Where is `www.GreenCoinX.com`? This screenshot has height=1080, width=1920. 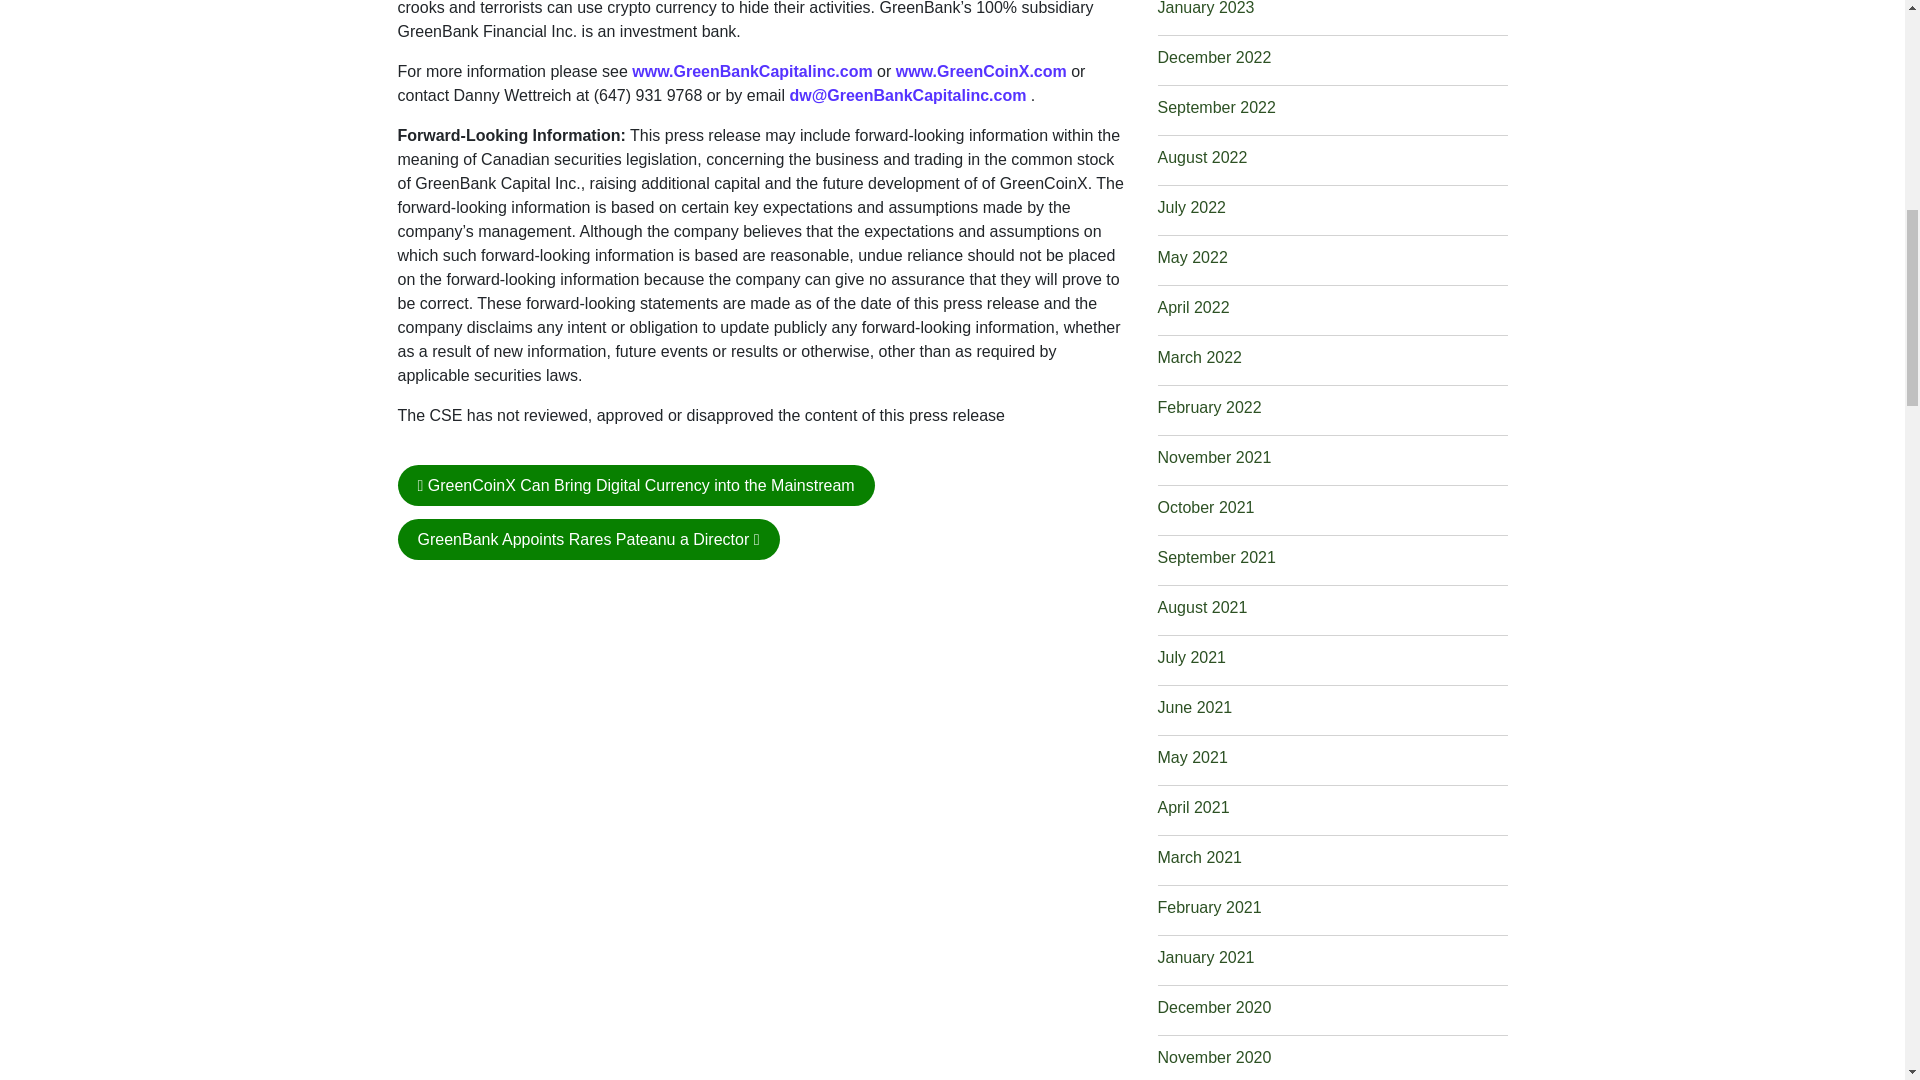 www.GreenCoinX.com is located at coordinates (982, 70).